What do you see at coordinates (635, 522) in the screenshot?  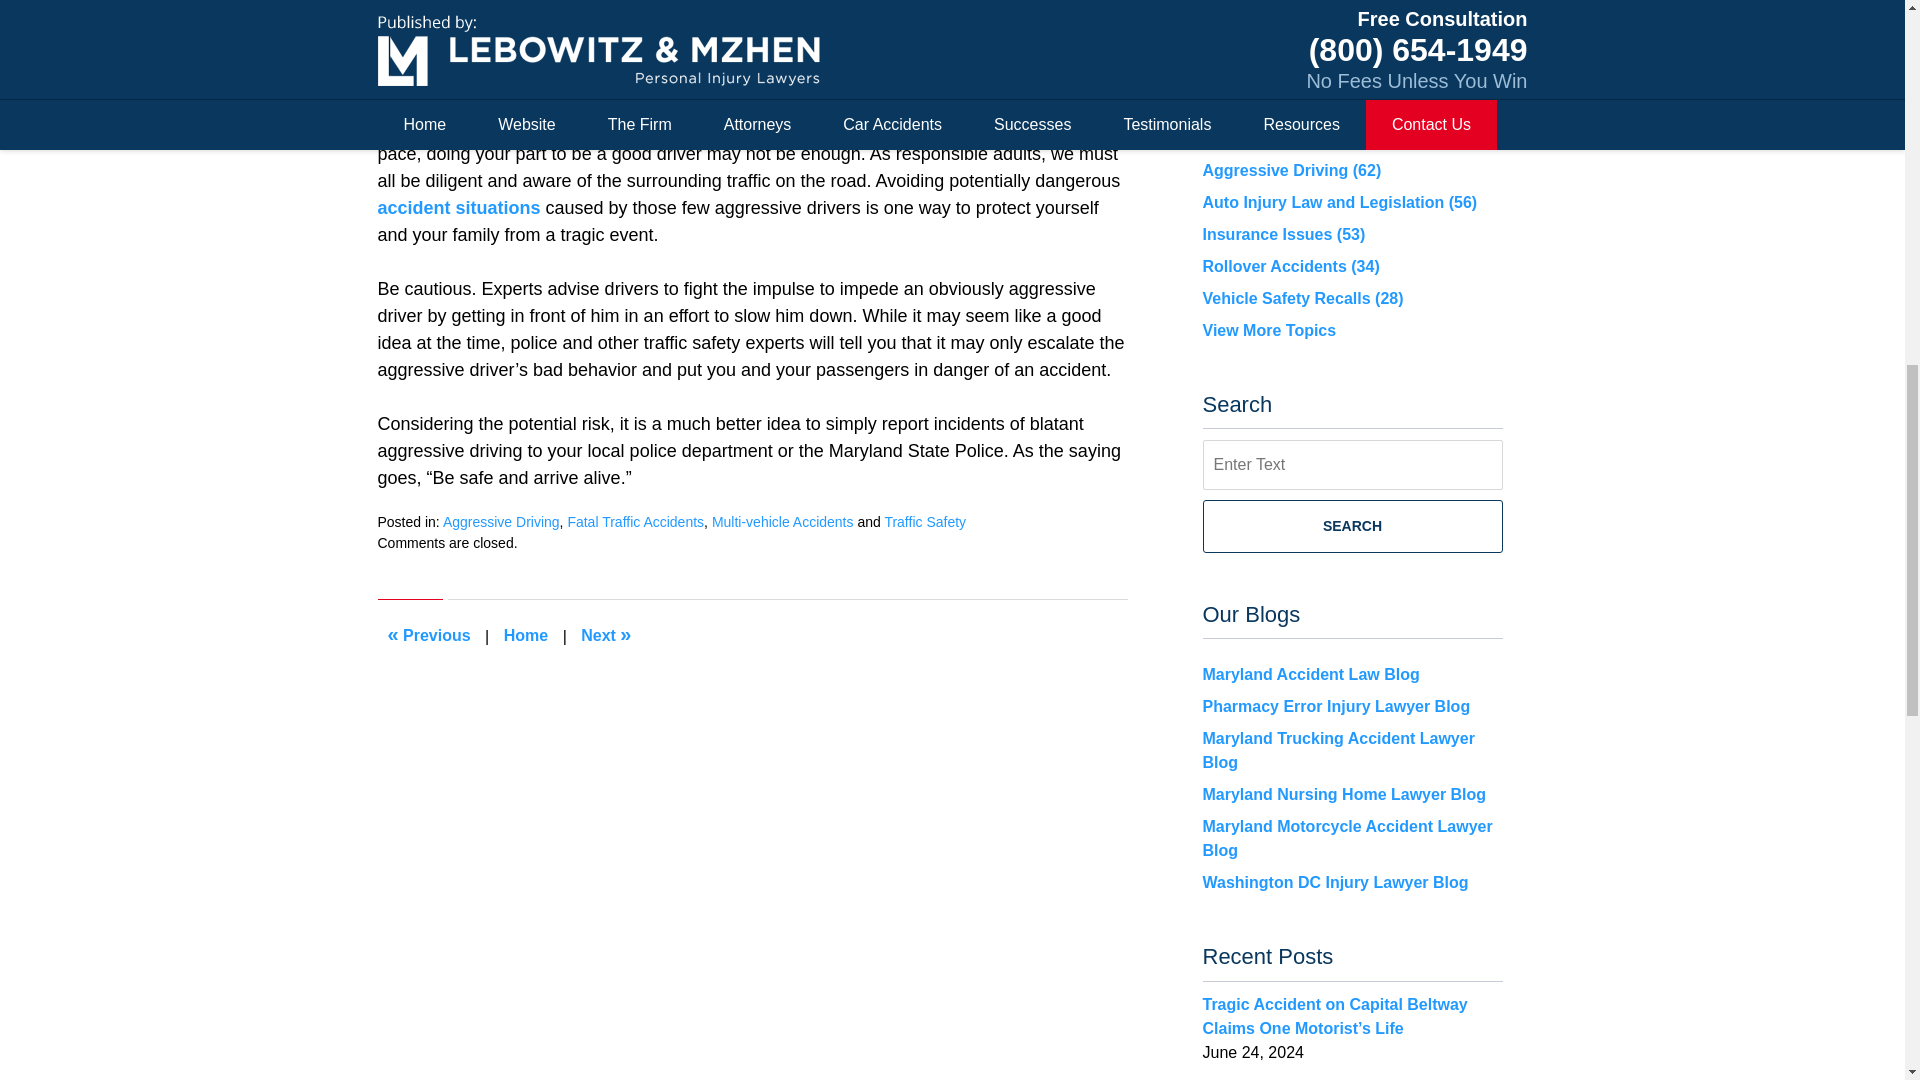 I see `View all posts in Fatal Traffic Accidents` at bounding box center [635, 522].